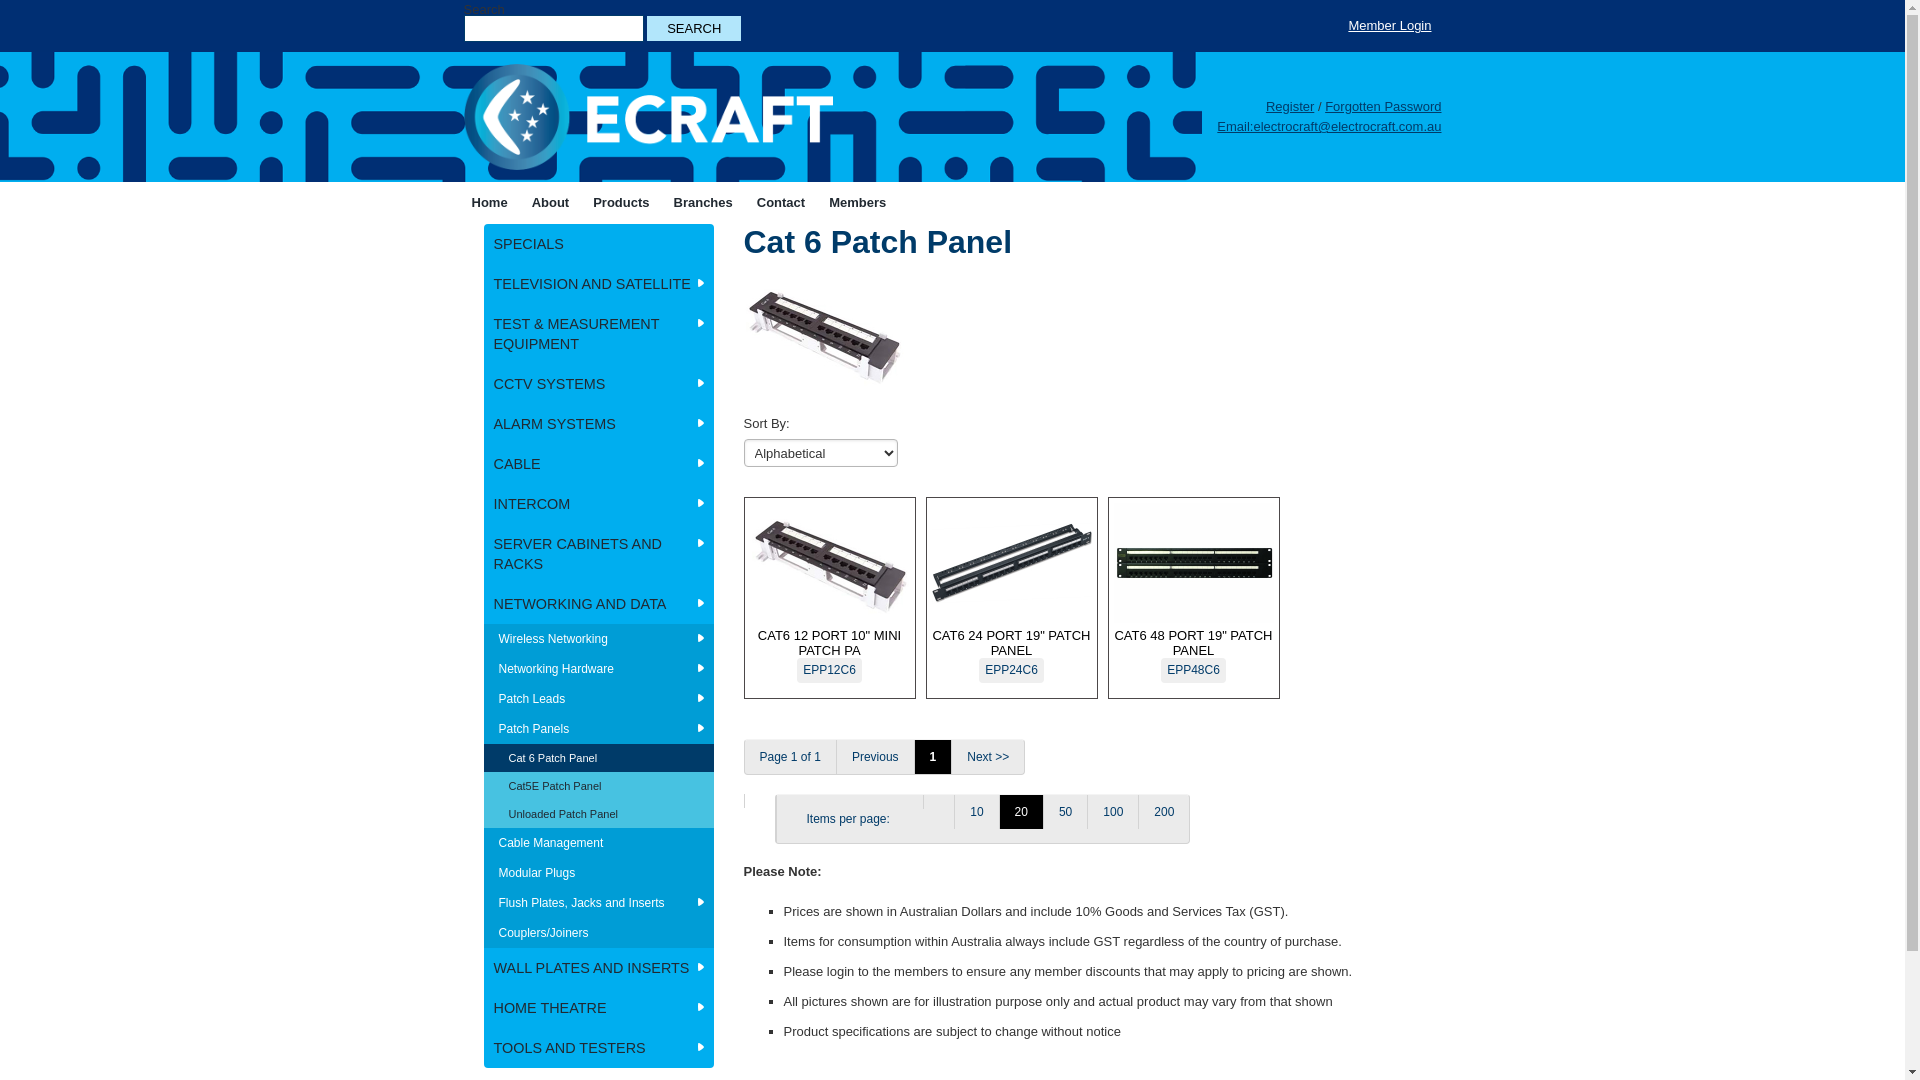 This screenshot has width=1920, height=1080. What do you see at coordinates (842, 202) in the screenshot?
I see `Join` at bounding box center [842, 202].